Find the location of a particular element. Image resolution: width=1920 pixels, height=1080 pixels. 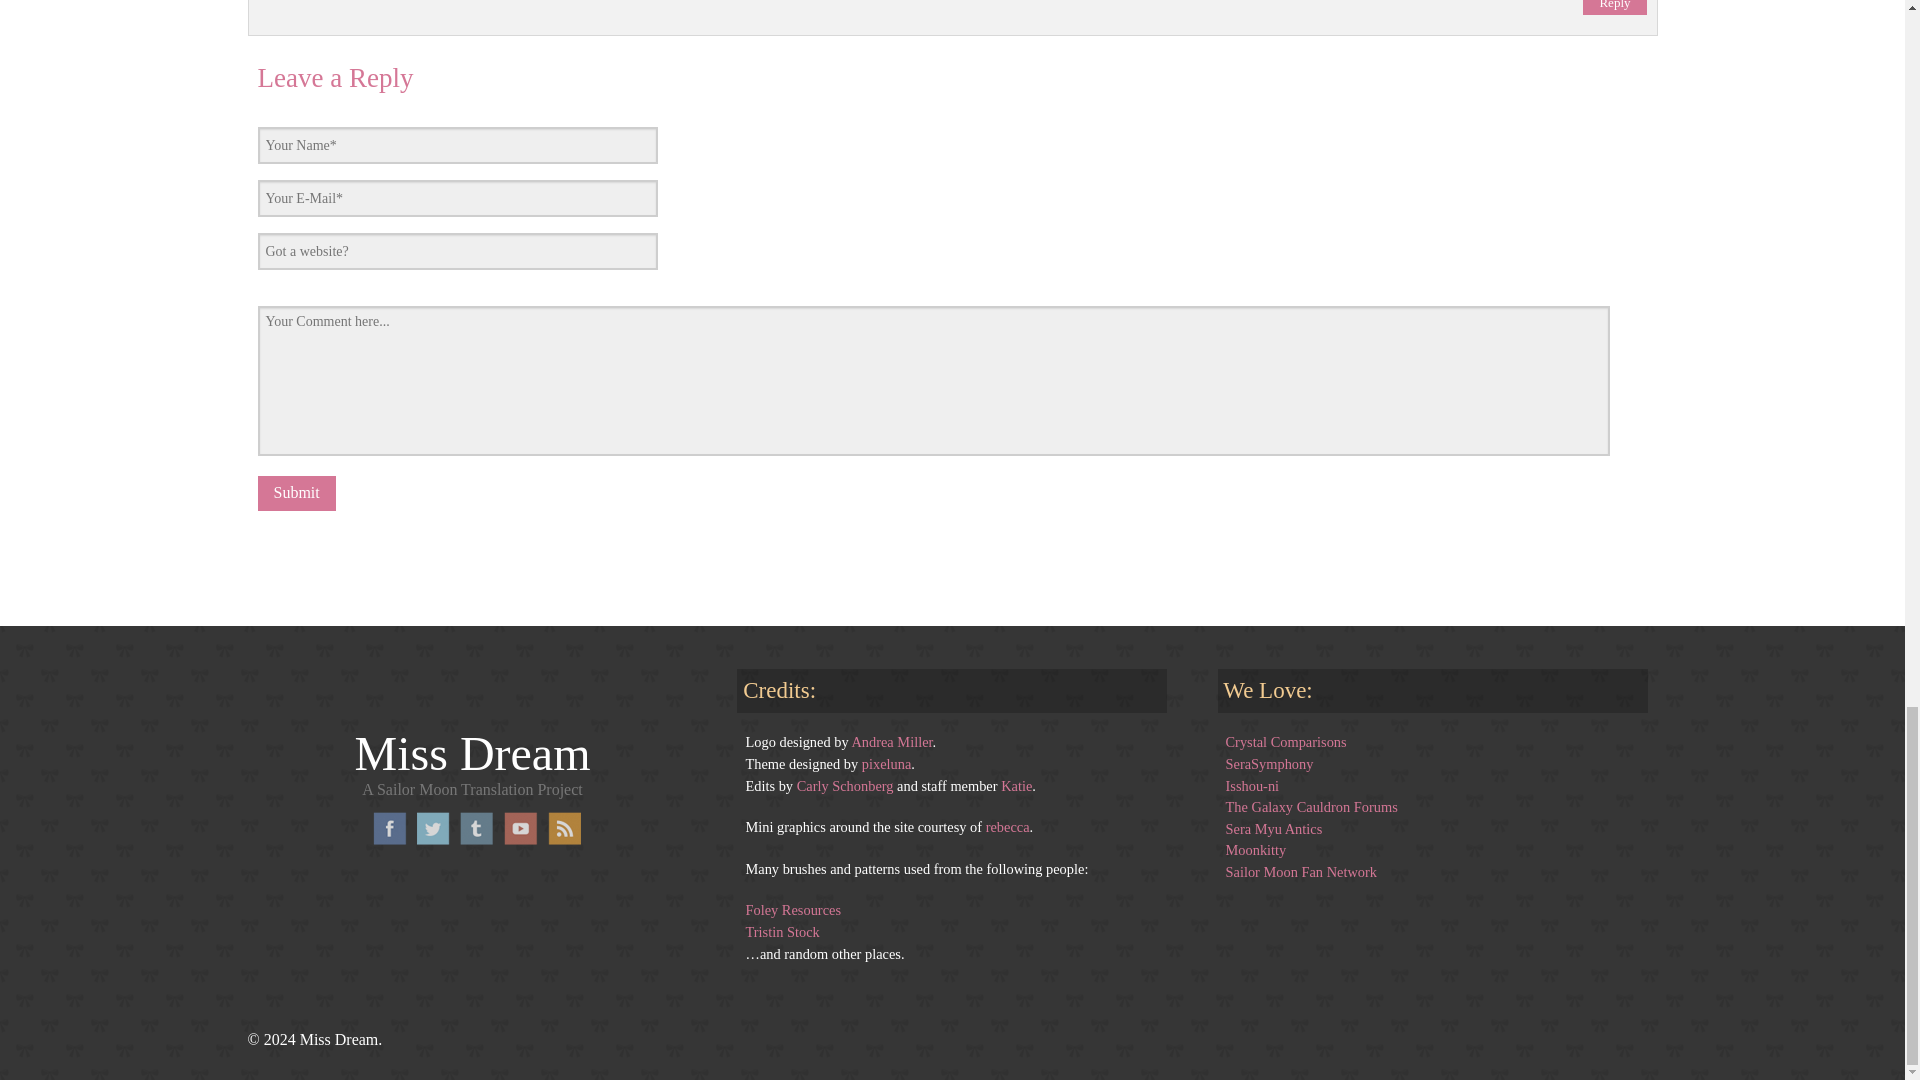

Submit is located at coordinates (296, 493).